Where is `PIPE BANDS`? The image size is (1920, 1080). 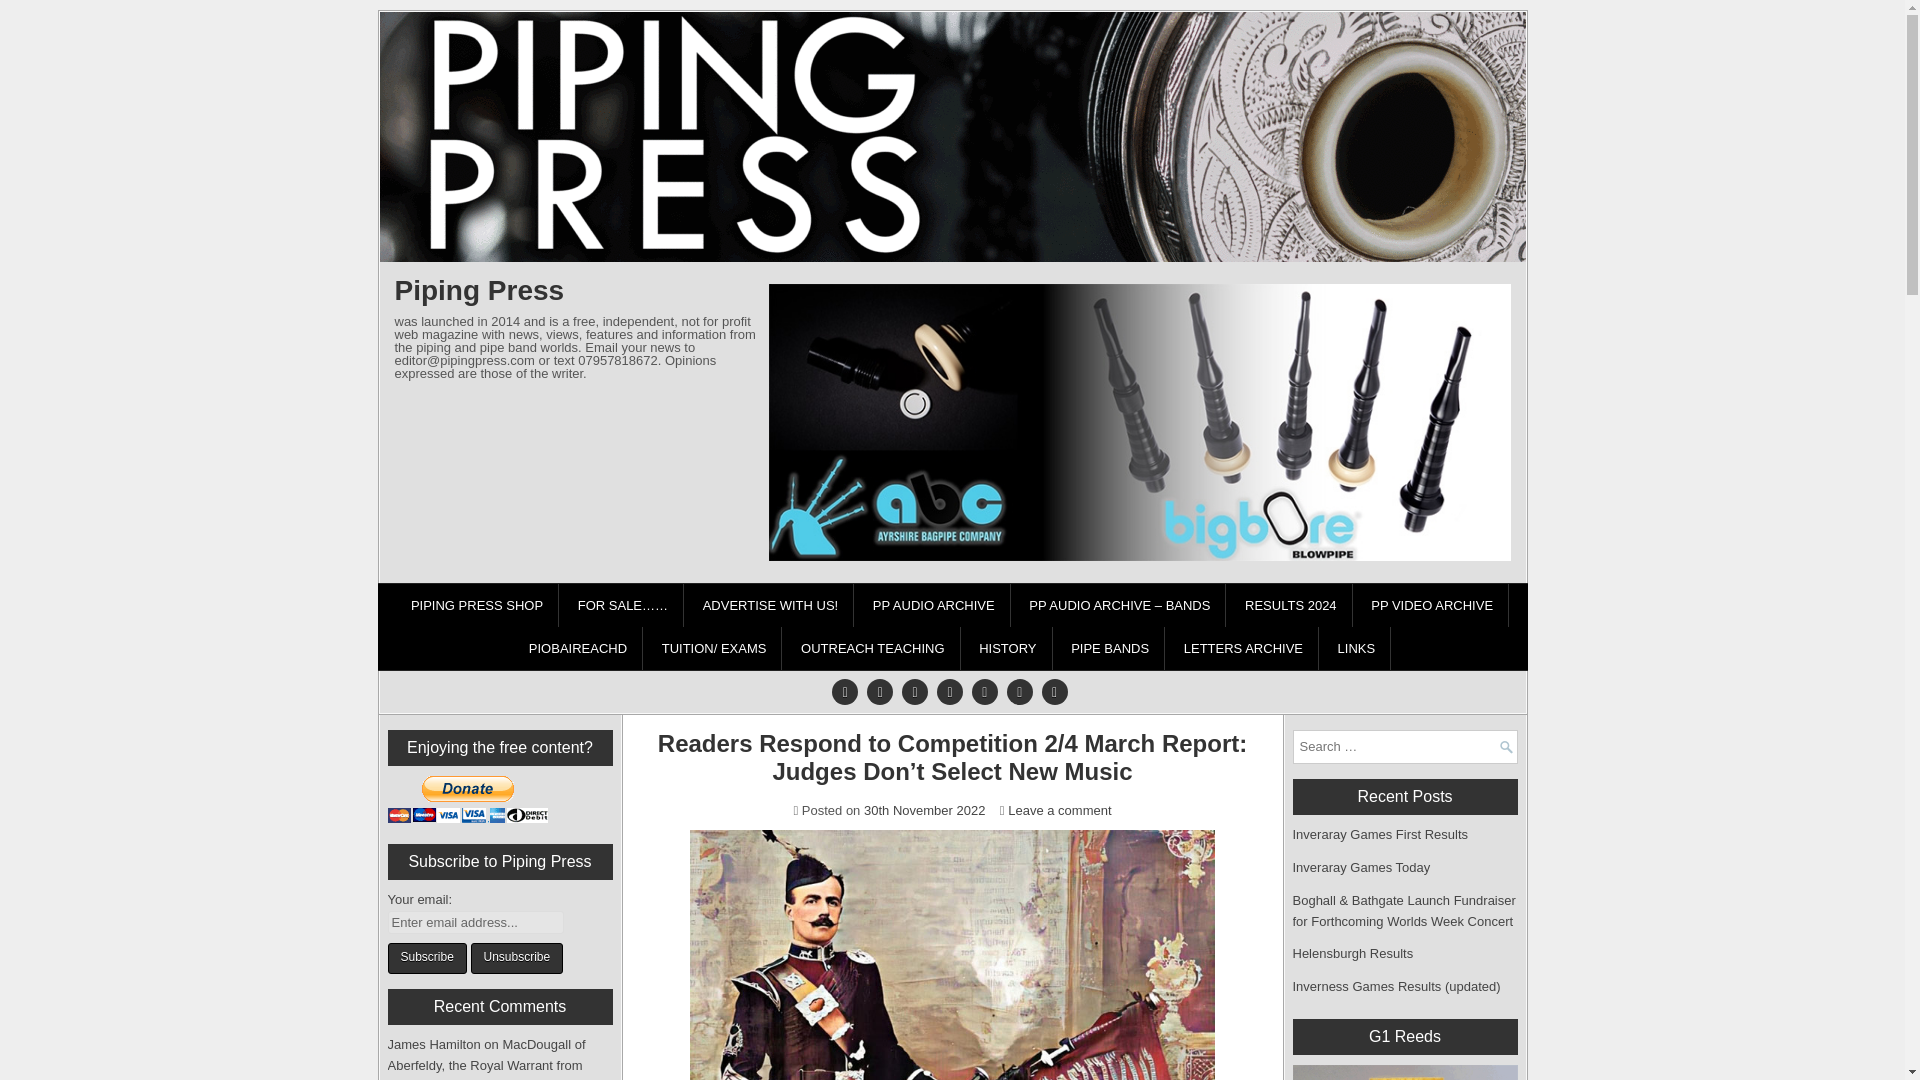
PIPE BANDS is located at coordinates (1110, 647).